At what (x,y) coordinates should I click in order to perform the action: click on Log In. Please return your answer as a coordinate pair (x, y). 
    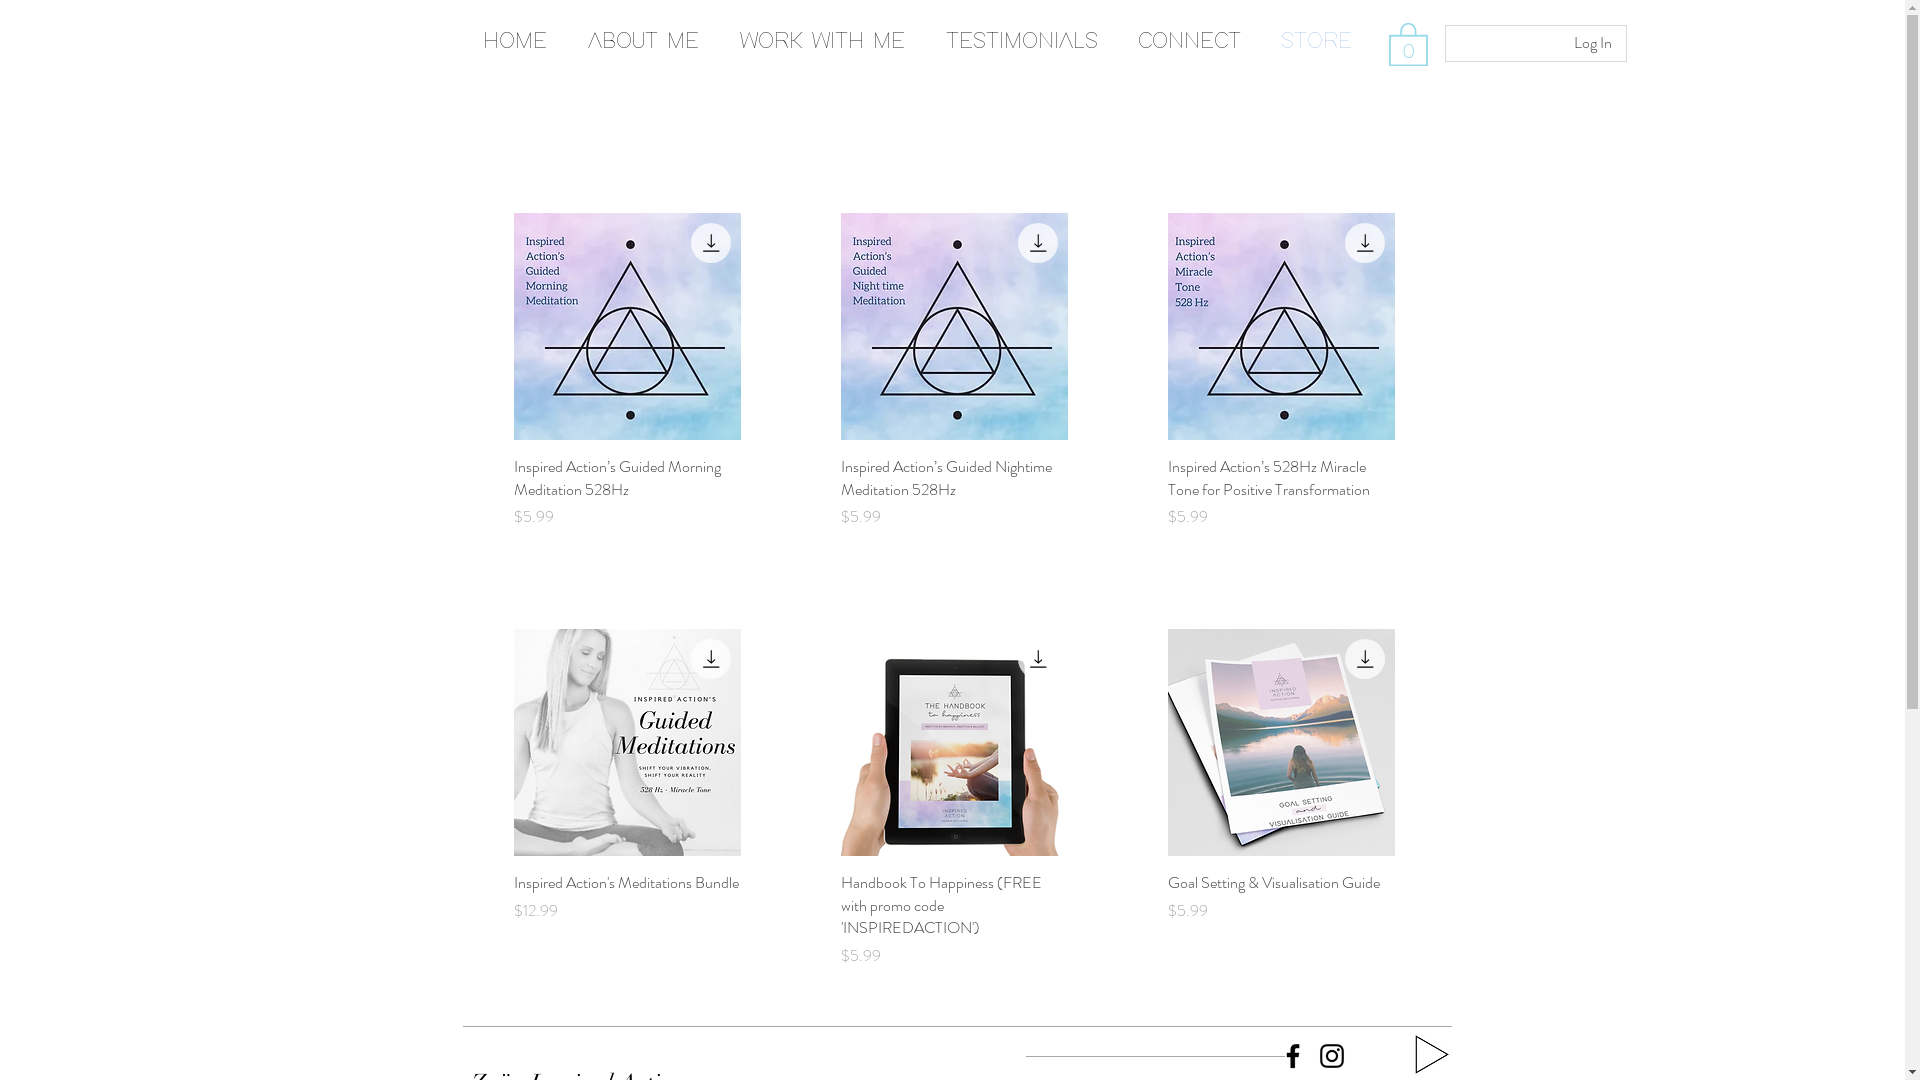
    Looking at the image, I should click on (1593, 43).